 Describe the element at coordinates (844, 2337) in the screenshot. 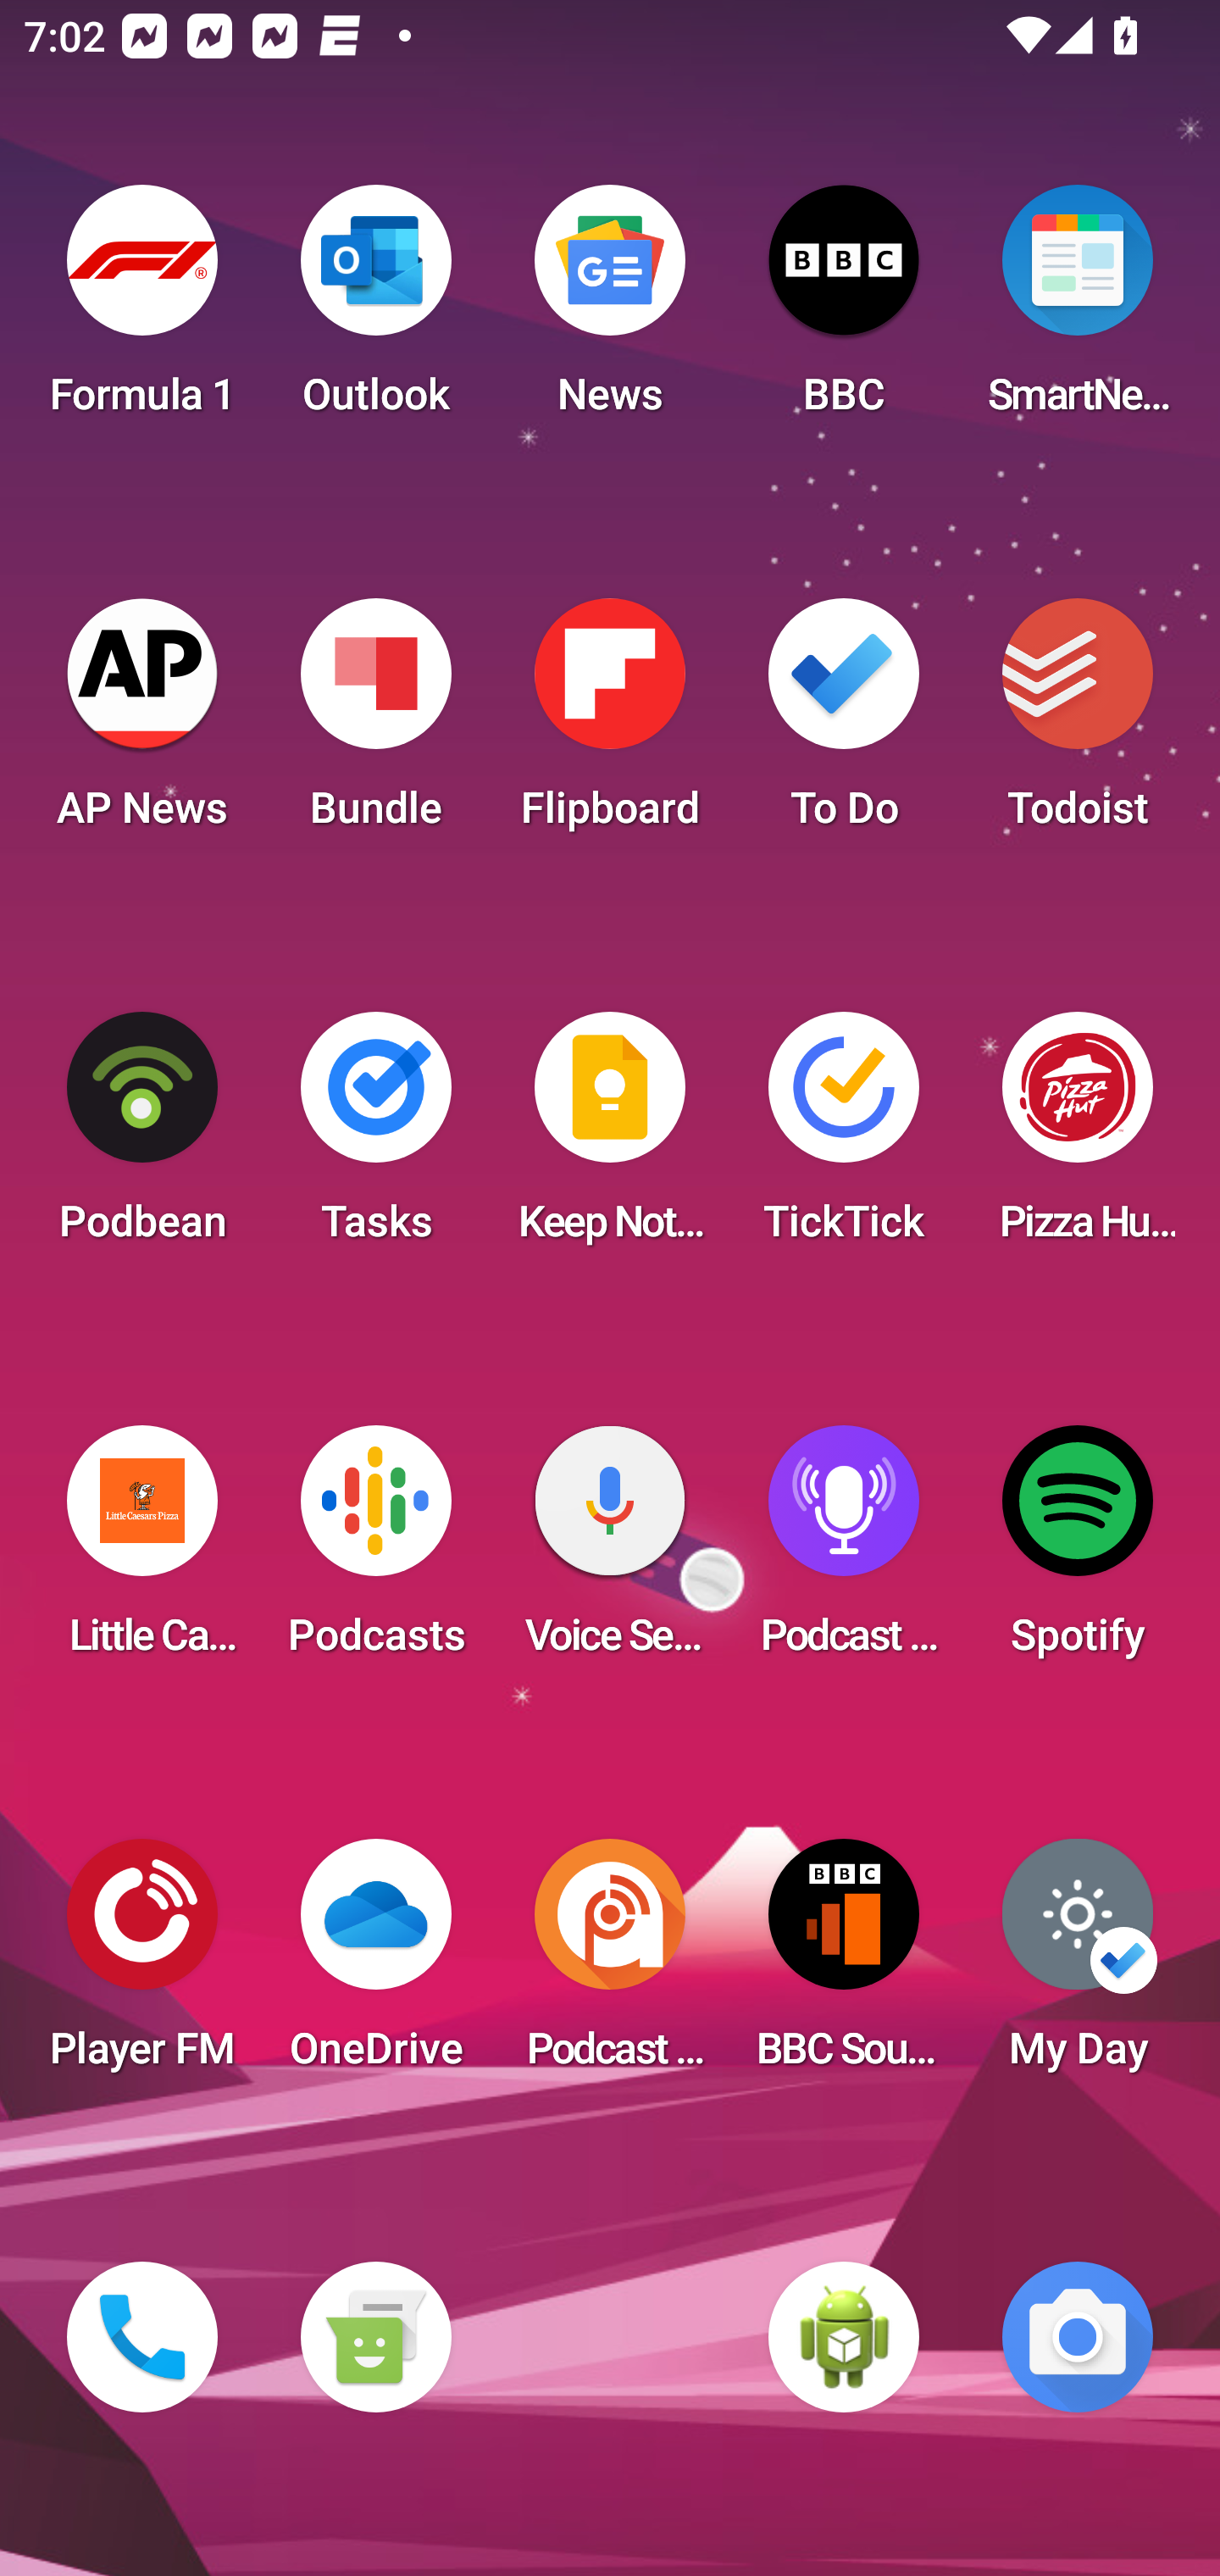

I see `WebView Browser Tester` at that location.